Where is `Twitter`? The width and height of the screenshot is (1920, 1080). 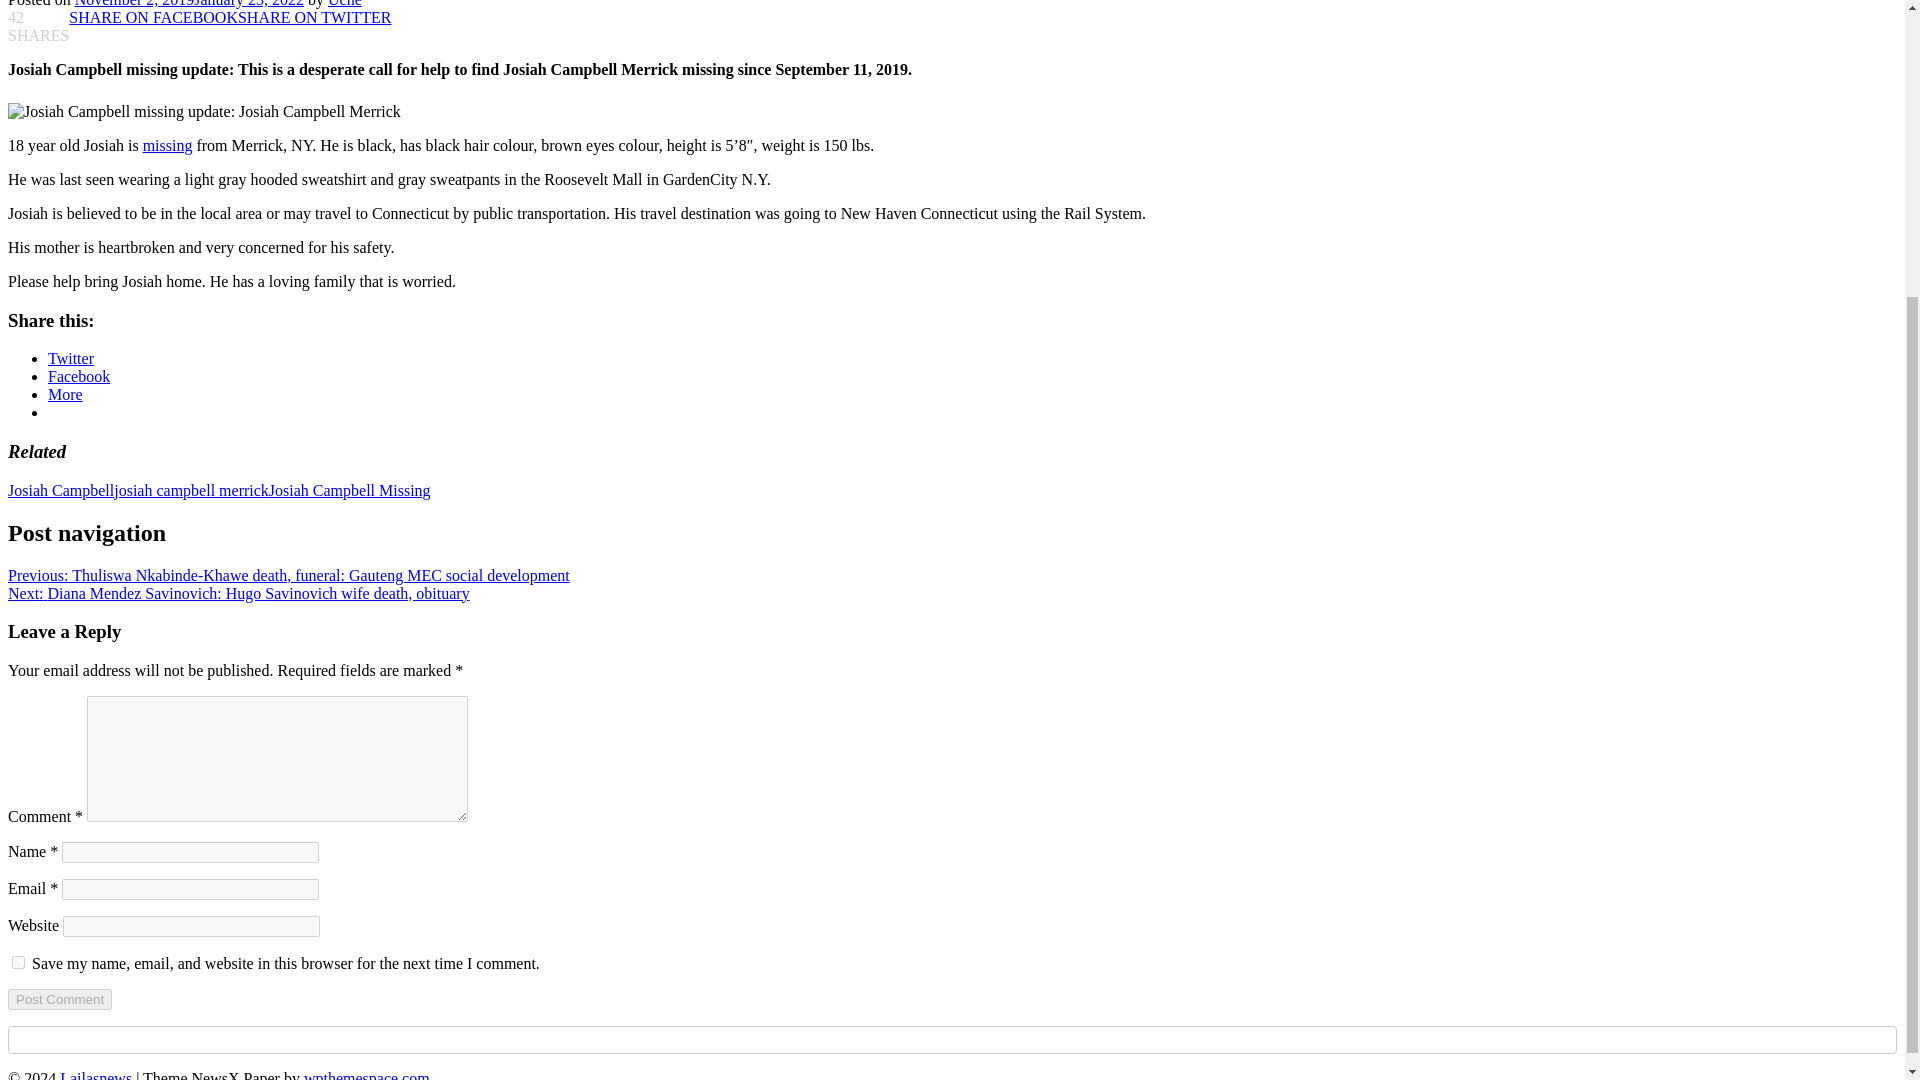 Twitter is located at coordinates (71, 358).